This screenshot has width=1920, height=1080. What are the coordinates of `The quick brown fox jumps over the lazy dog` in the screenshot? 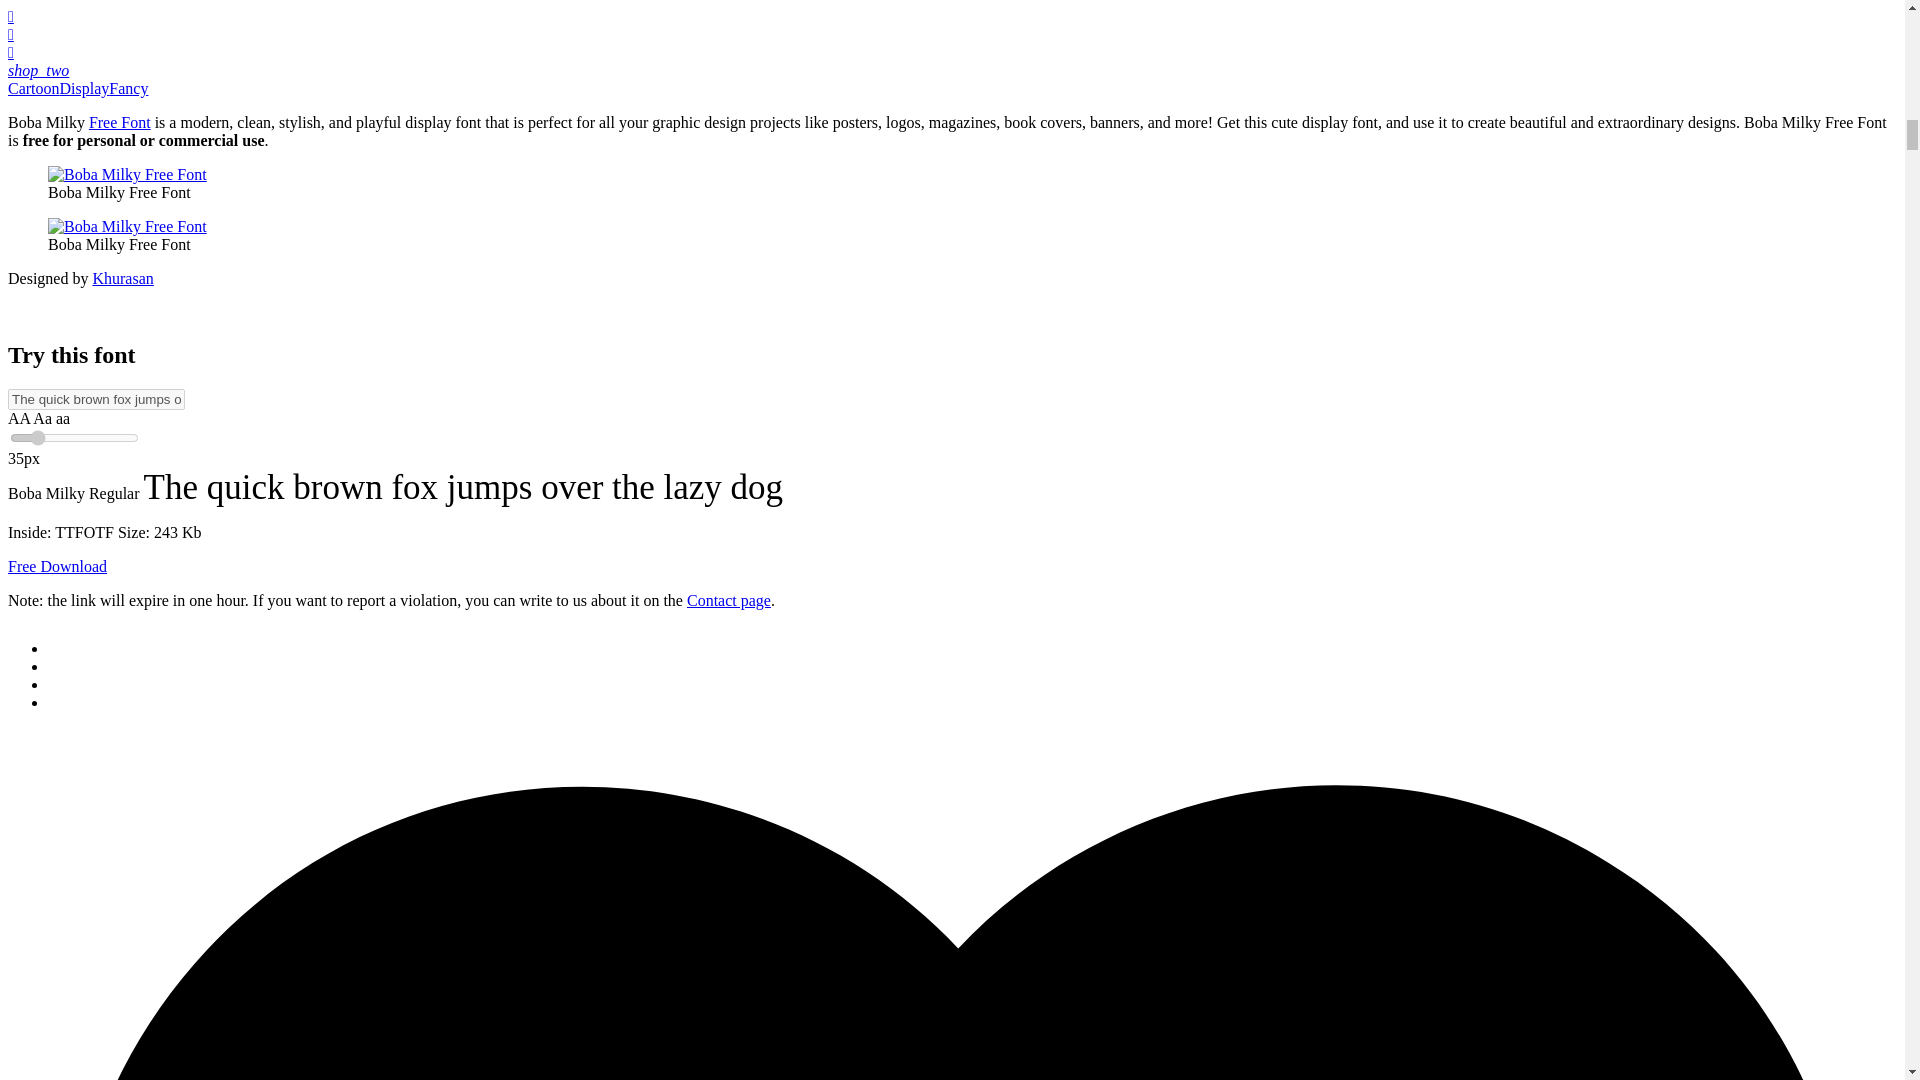 It's located at (96, 399).